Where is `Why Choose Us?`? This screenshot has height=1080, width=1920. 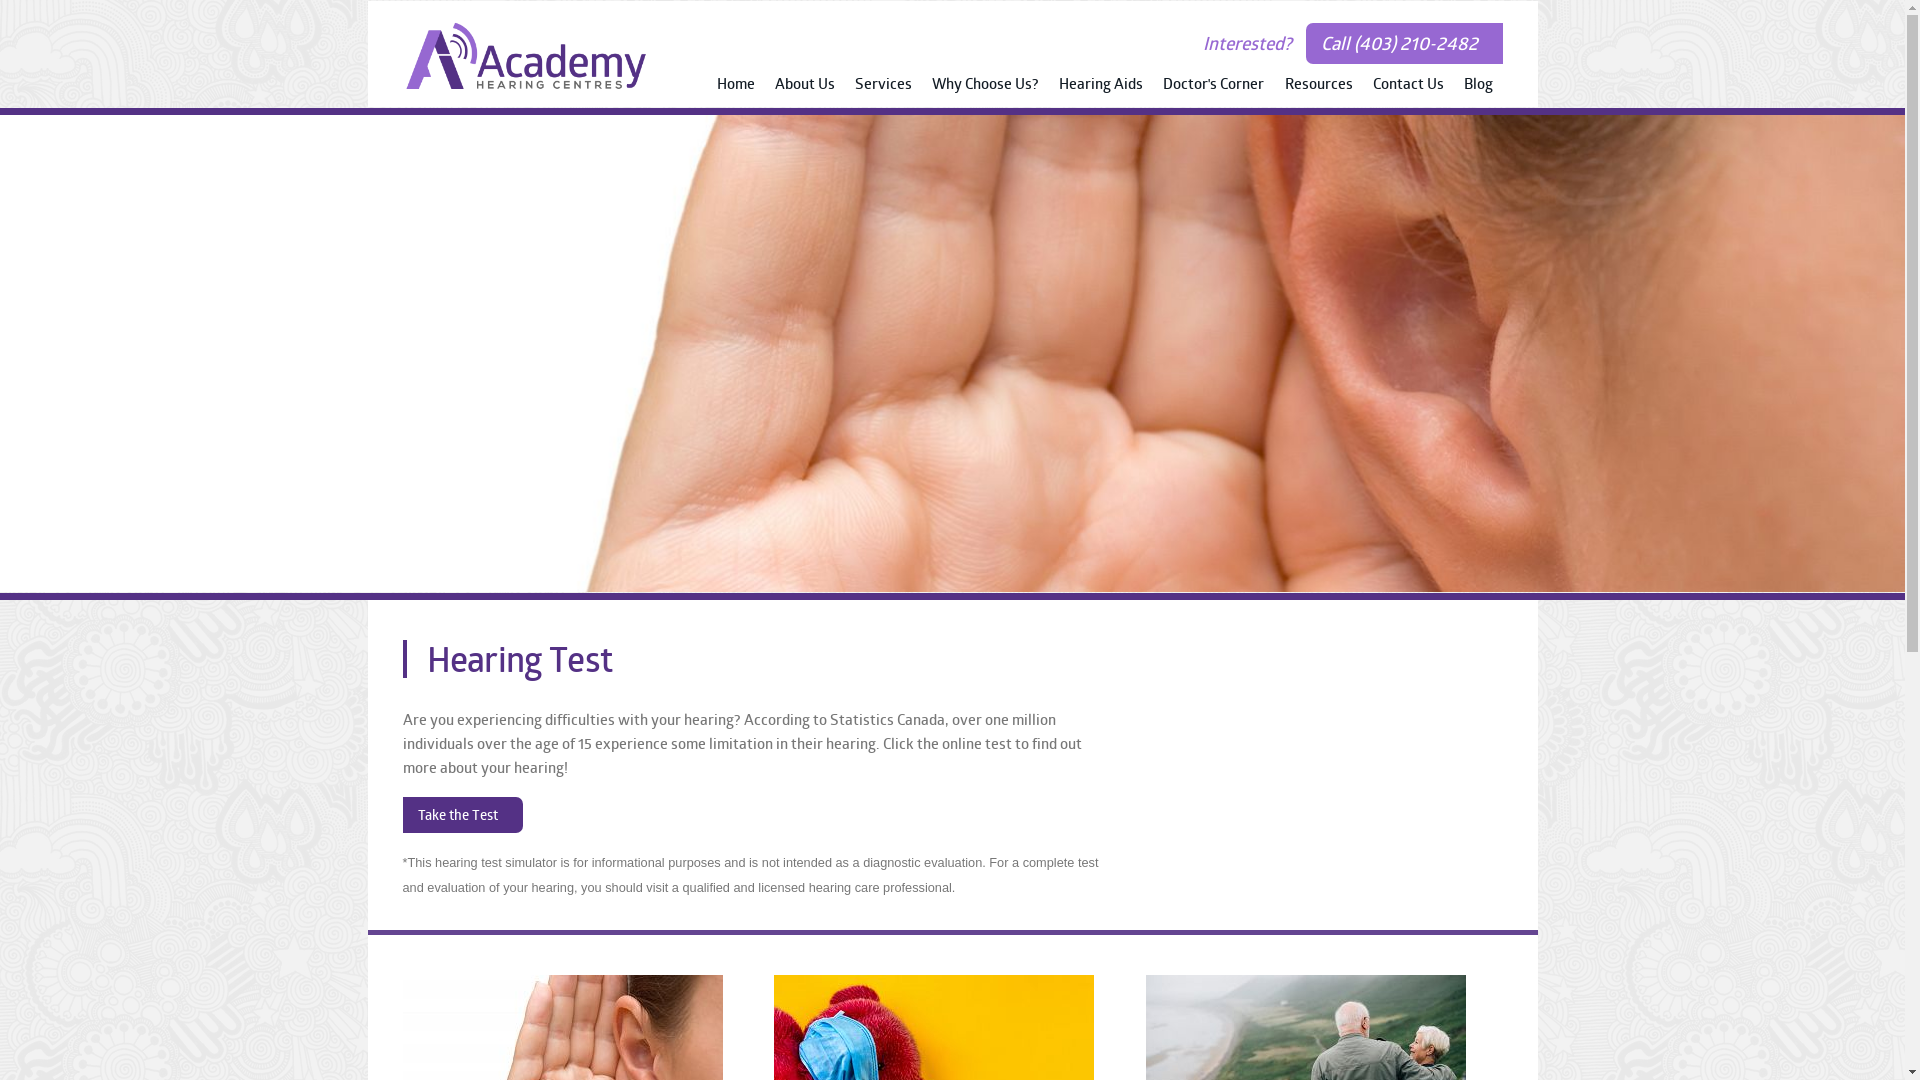 Why Choose Us? is located at coordinates (986, 86).